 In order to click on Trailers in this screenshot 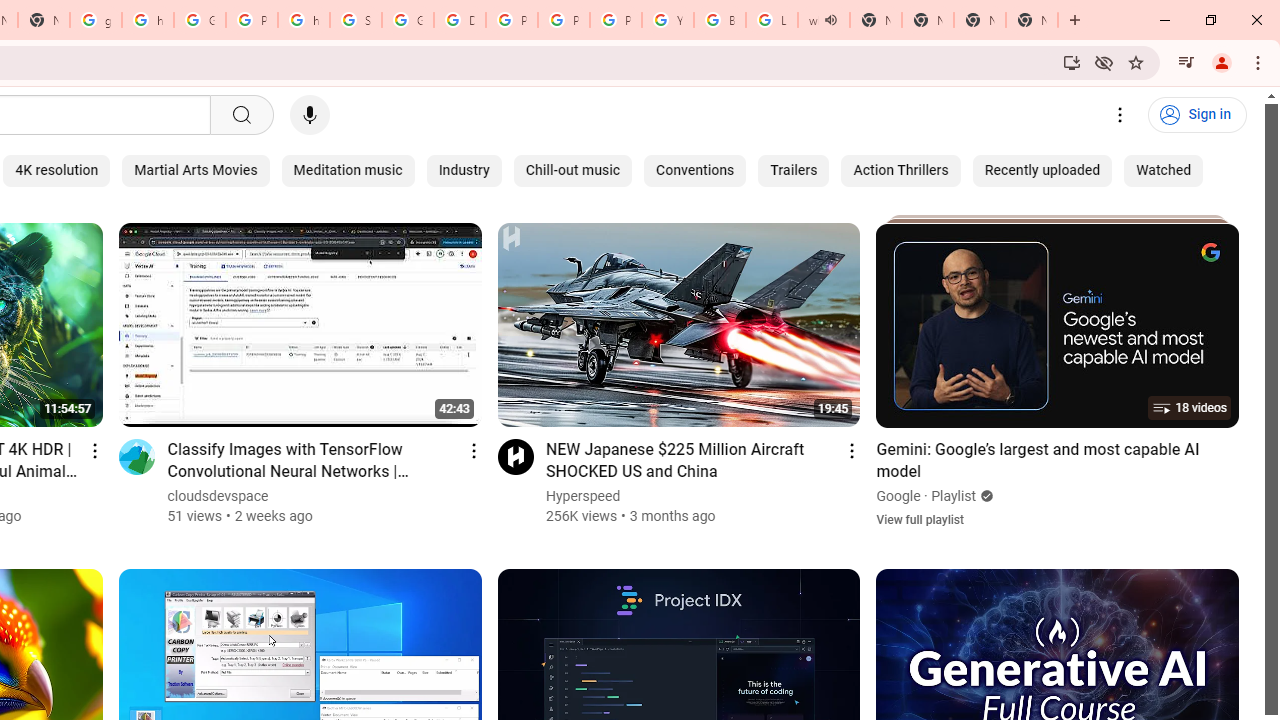, I will do `click(793, 170)`.